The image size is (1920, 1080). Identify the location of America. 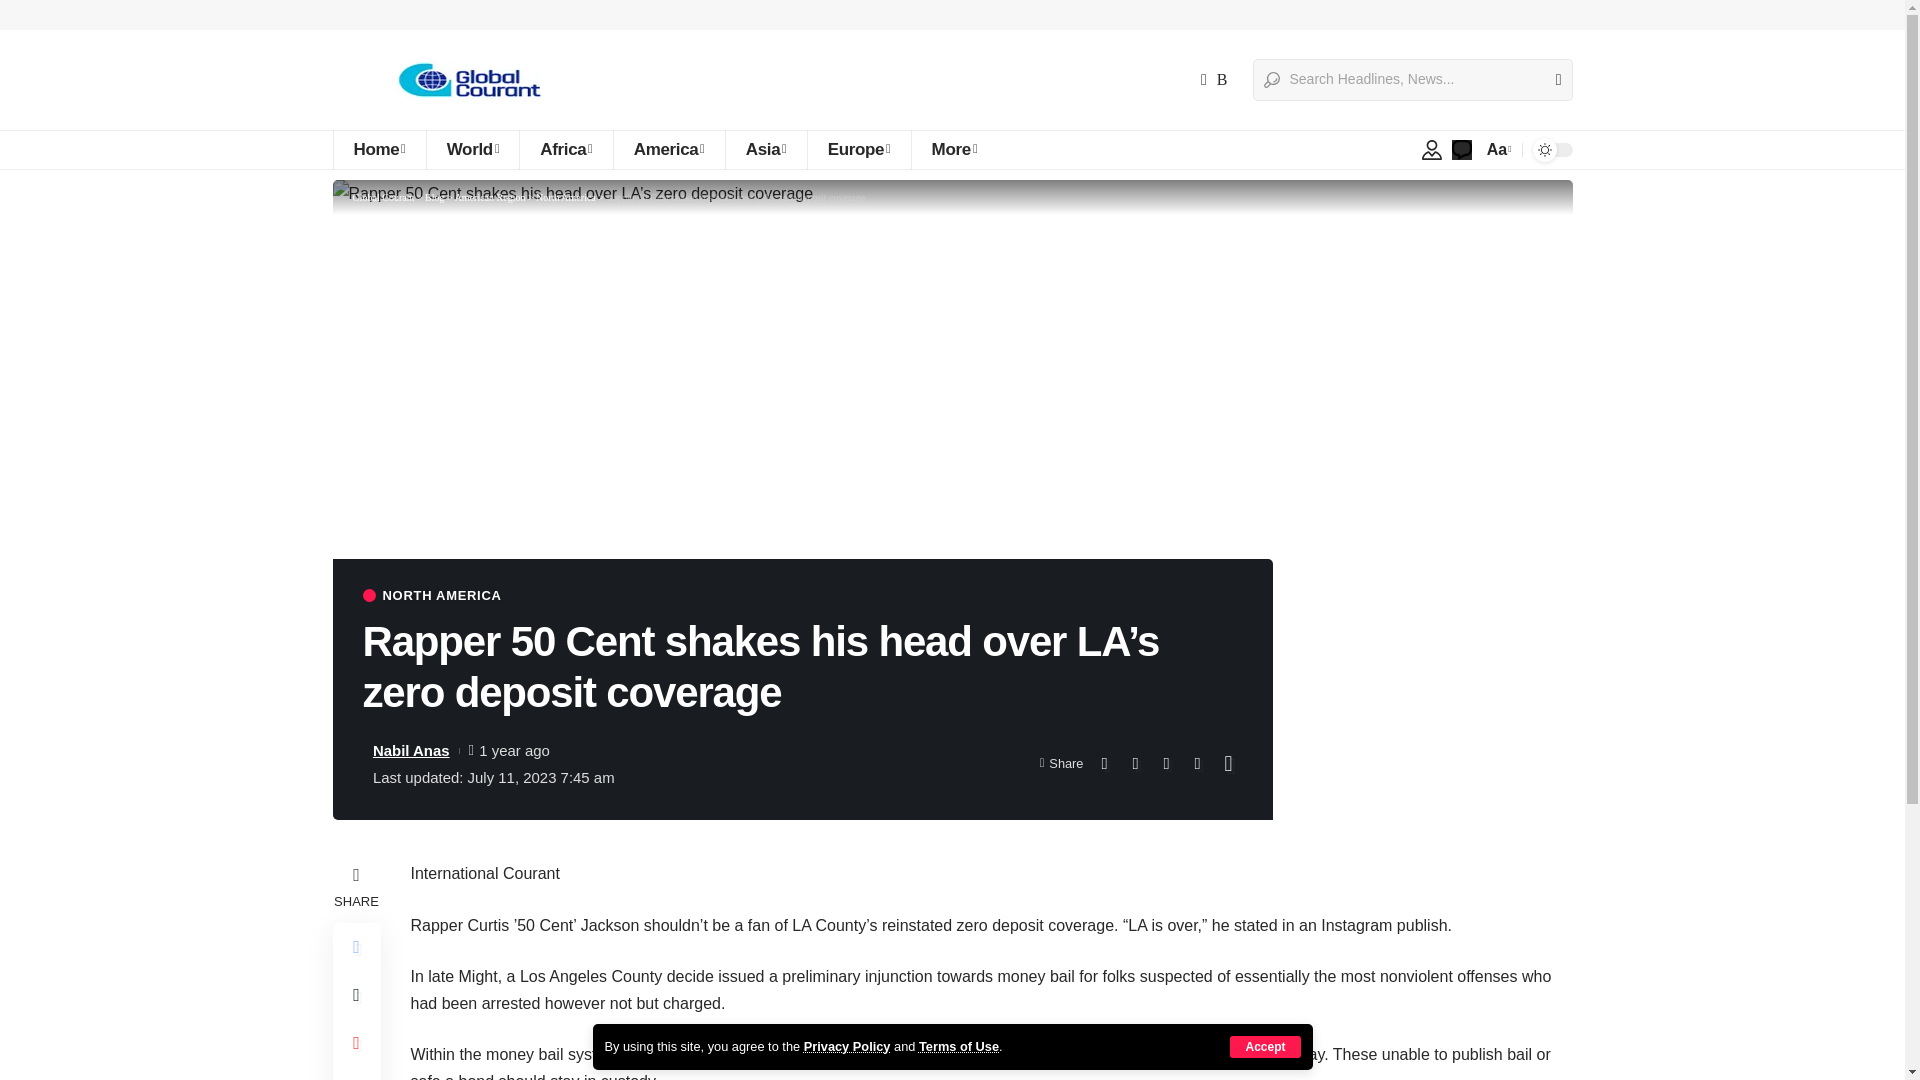
(668, 149).